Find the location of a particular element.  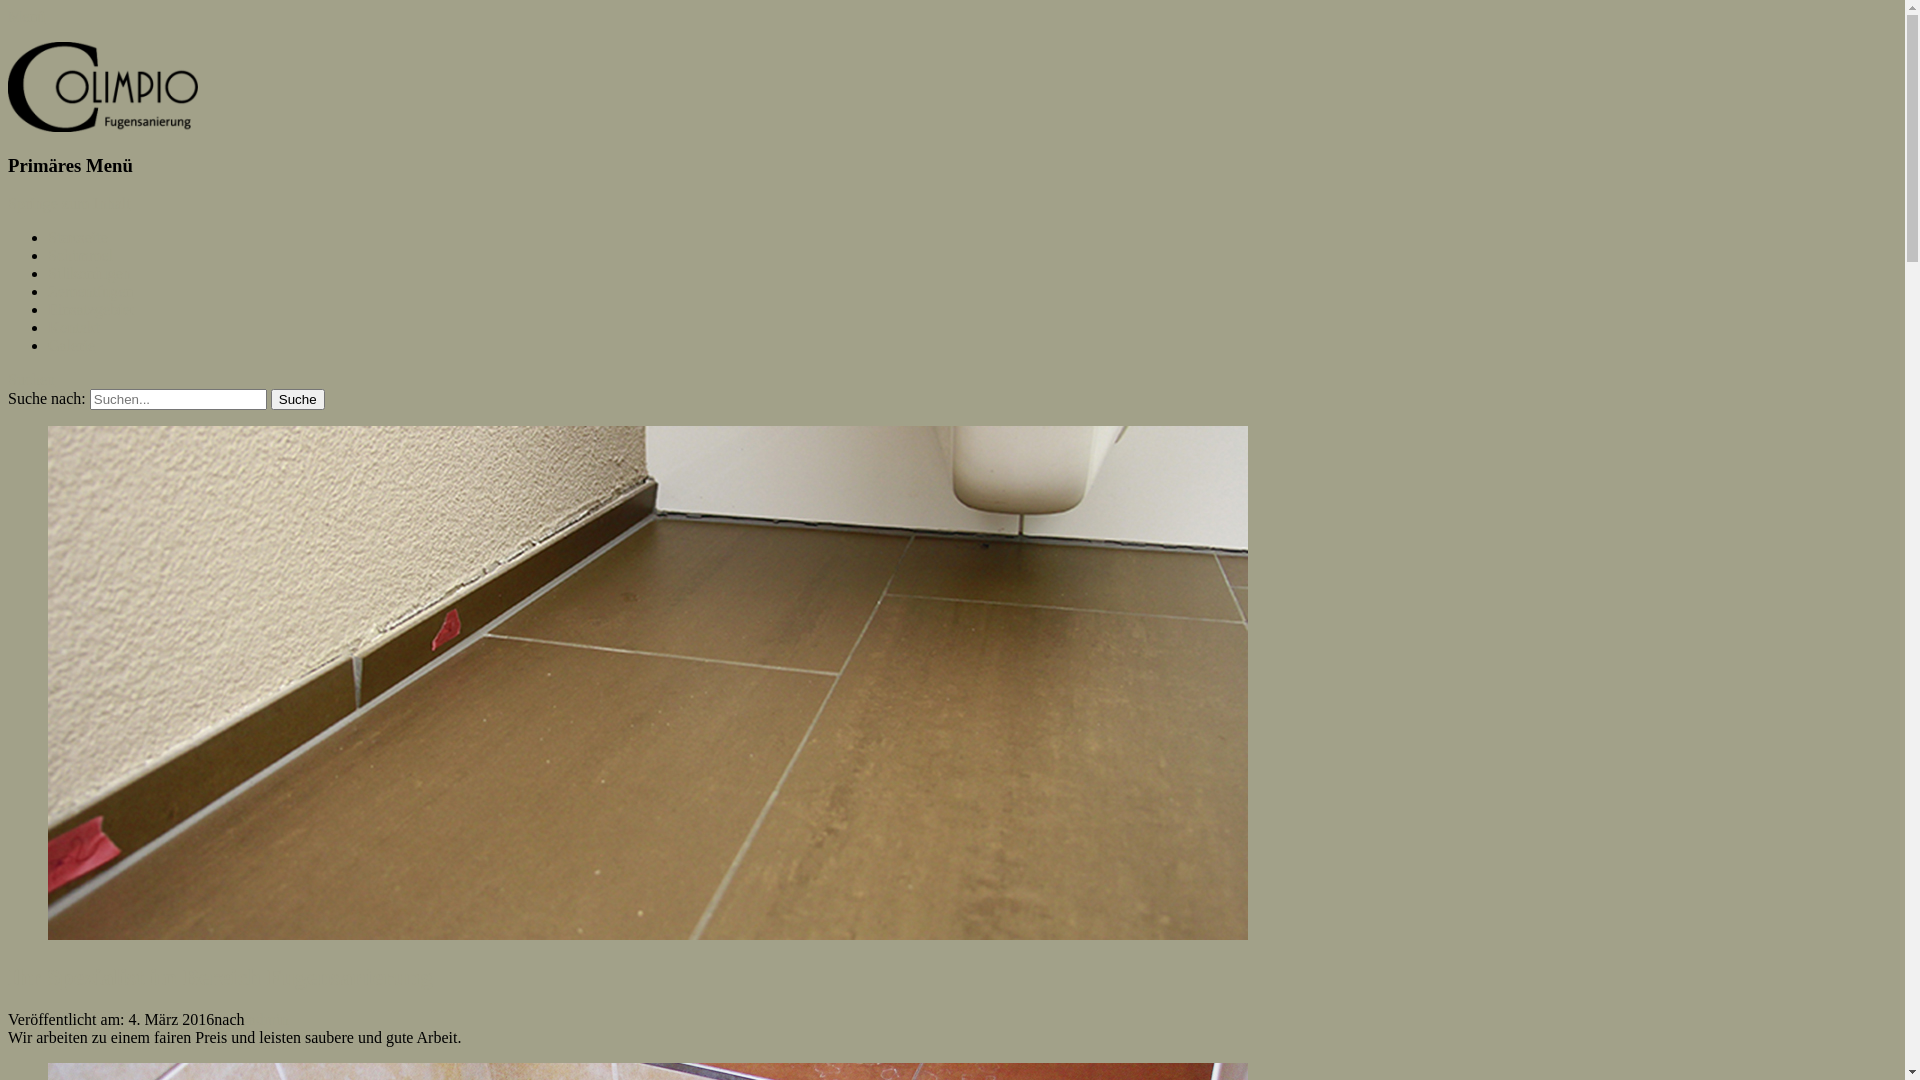

Zementfugen is located at coordinates (90, 292).